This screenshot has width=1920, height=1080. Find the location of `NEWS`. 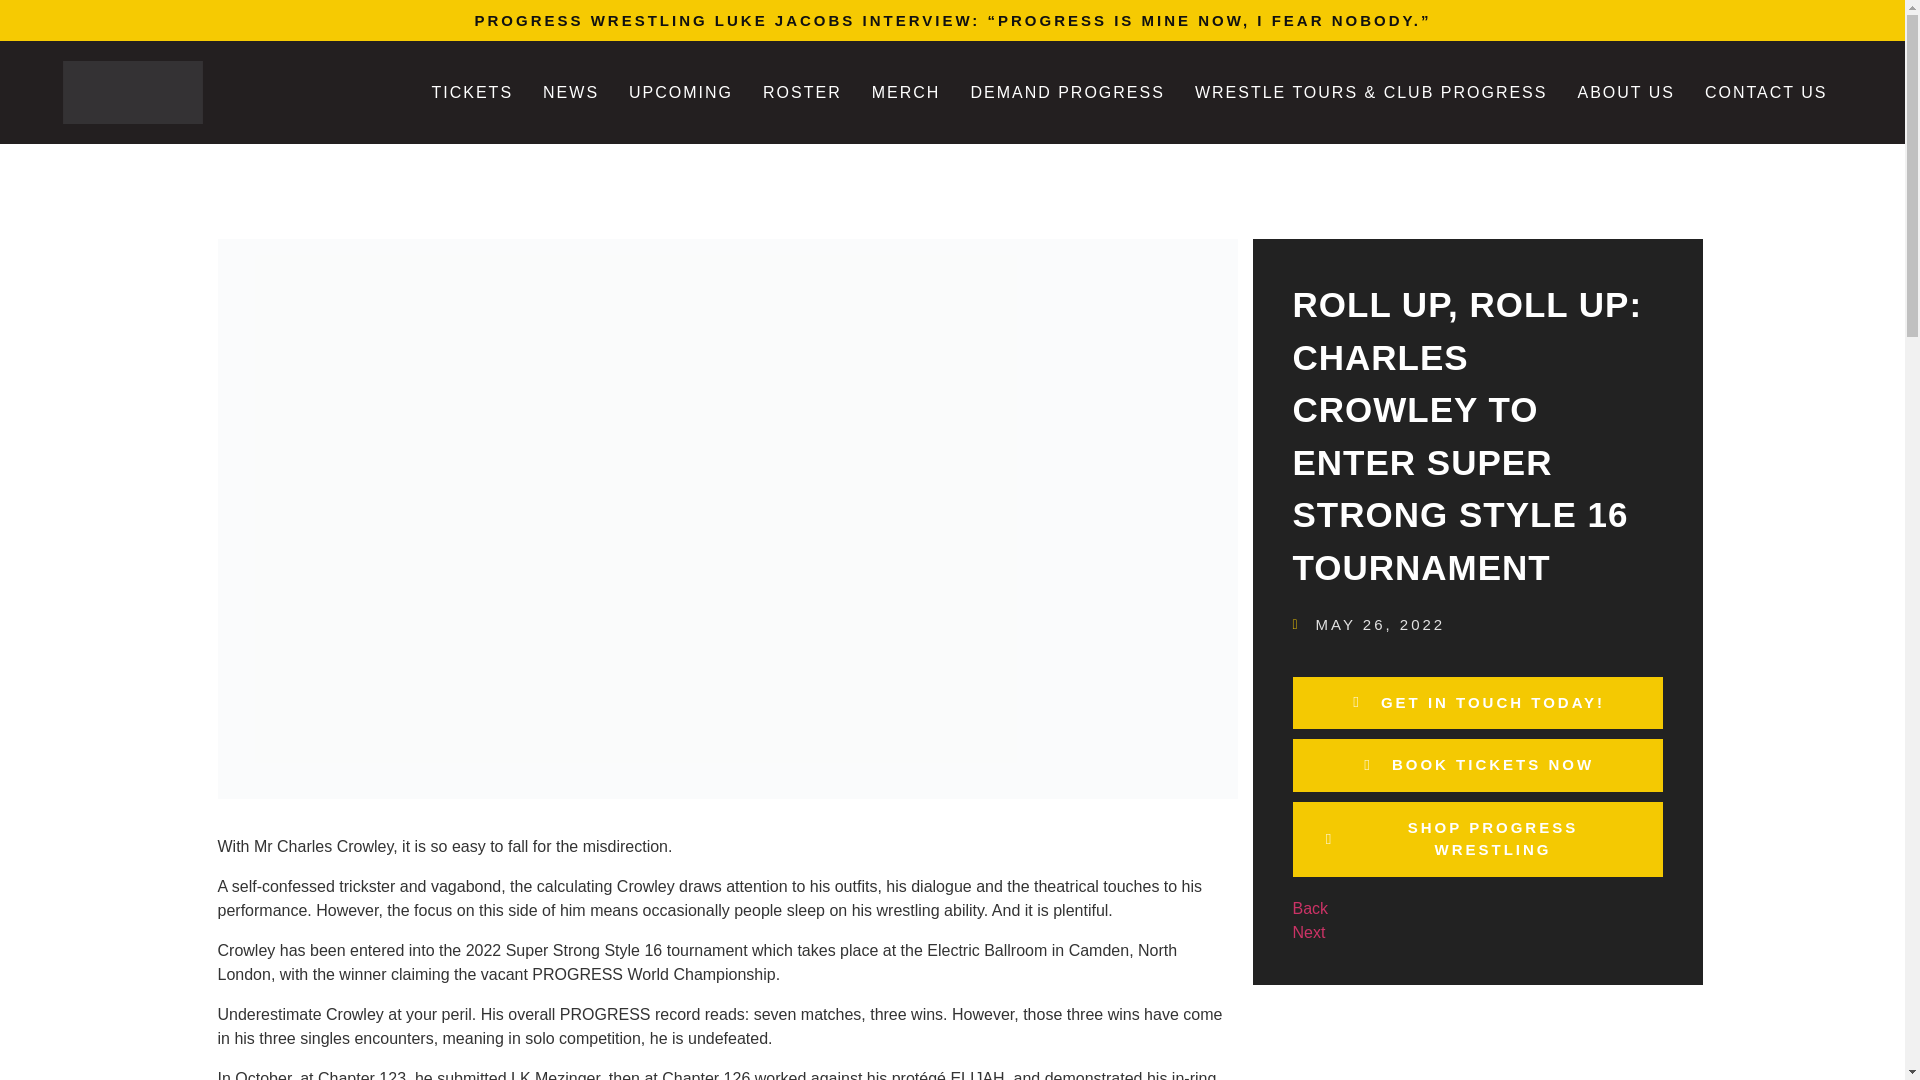

NEWS is located at coordinates (571, 92).